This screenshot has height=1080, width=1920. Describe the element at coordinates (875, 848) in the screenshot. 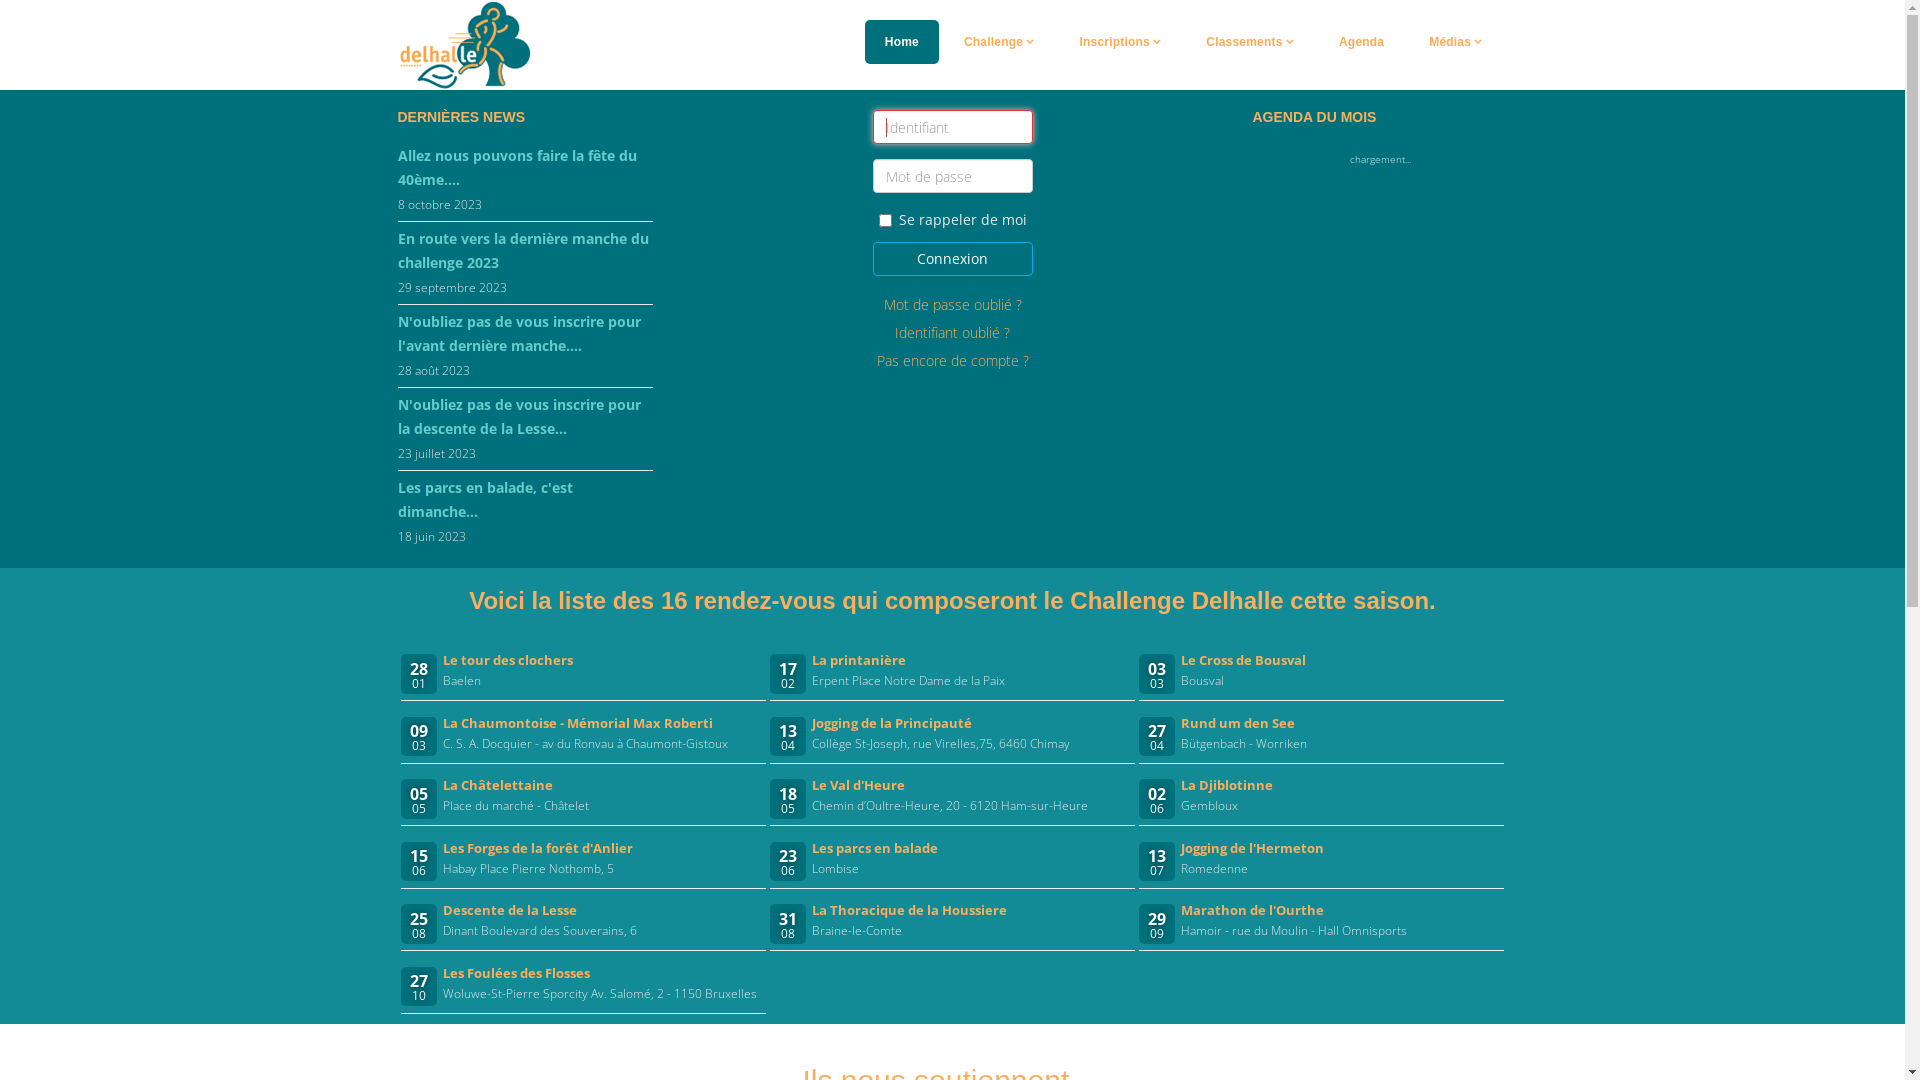

I see `Les parcs en balade` at that location.